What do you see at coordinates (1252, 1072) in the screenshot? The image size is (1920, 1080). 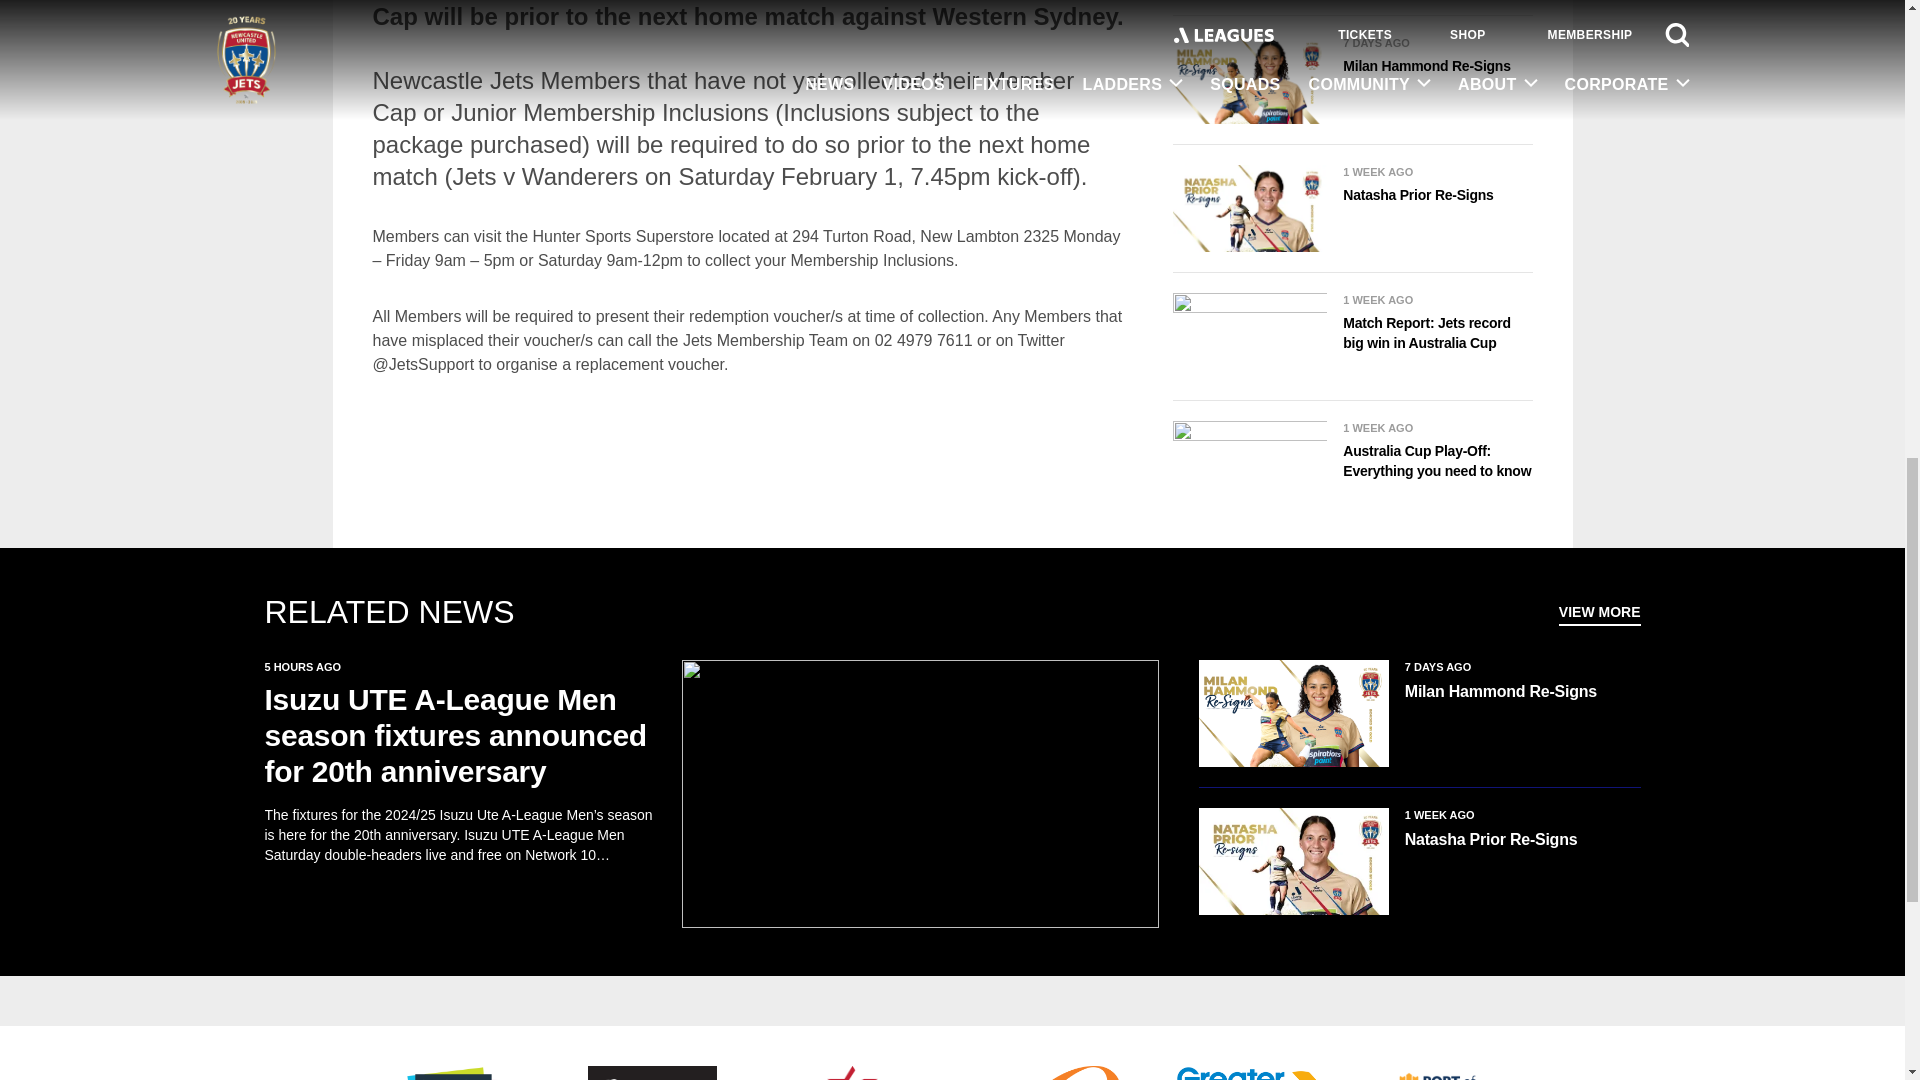 I see `Greater Bank` at bounding box center [1252, 1072].